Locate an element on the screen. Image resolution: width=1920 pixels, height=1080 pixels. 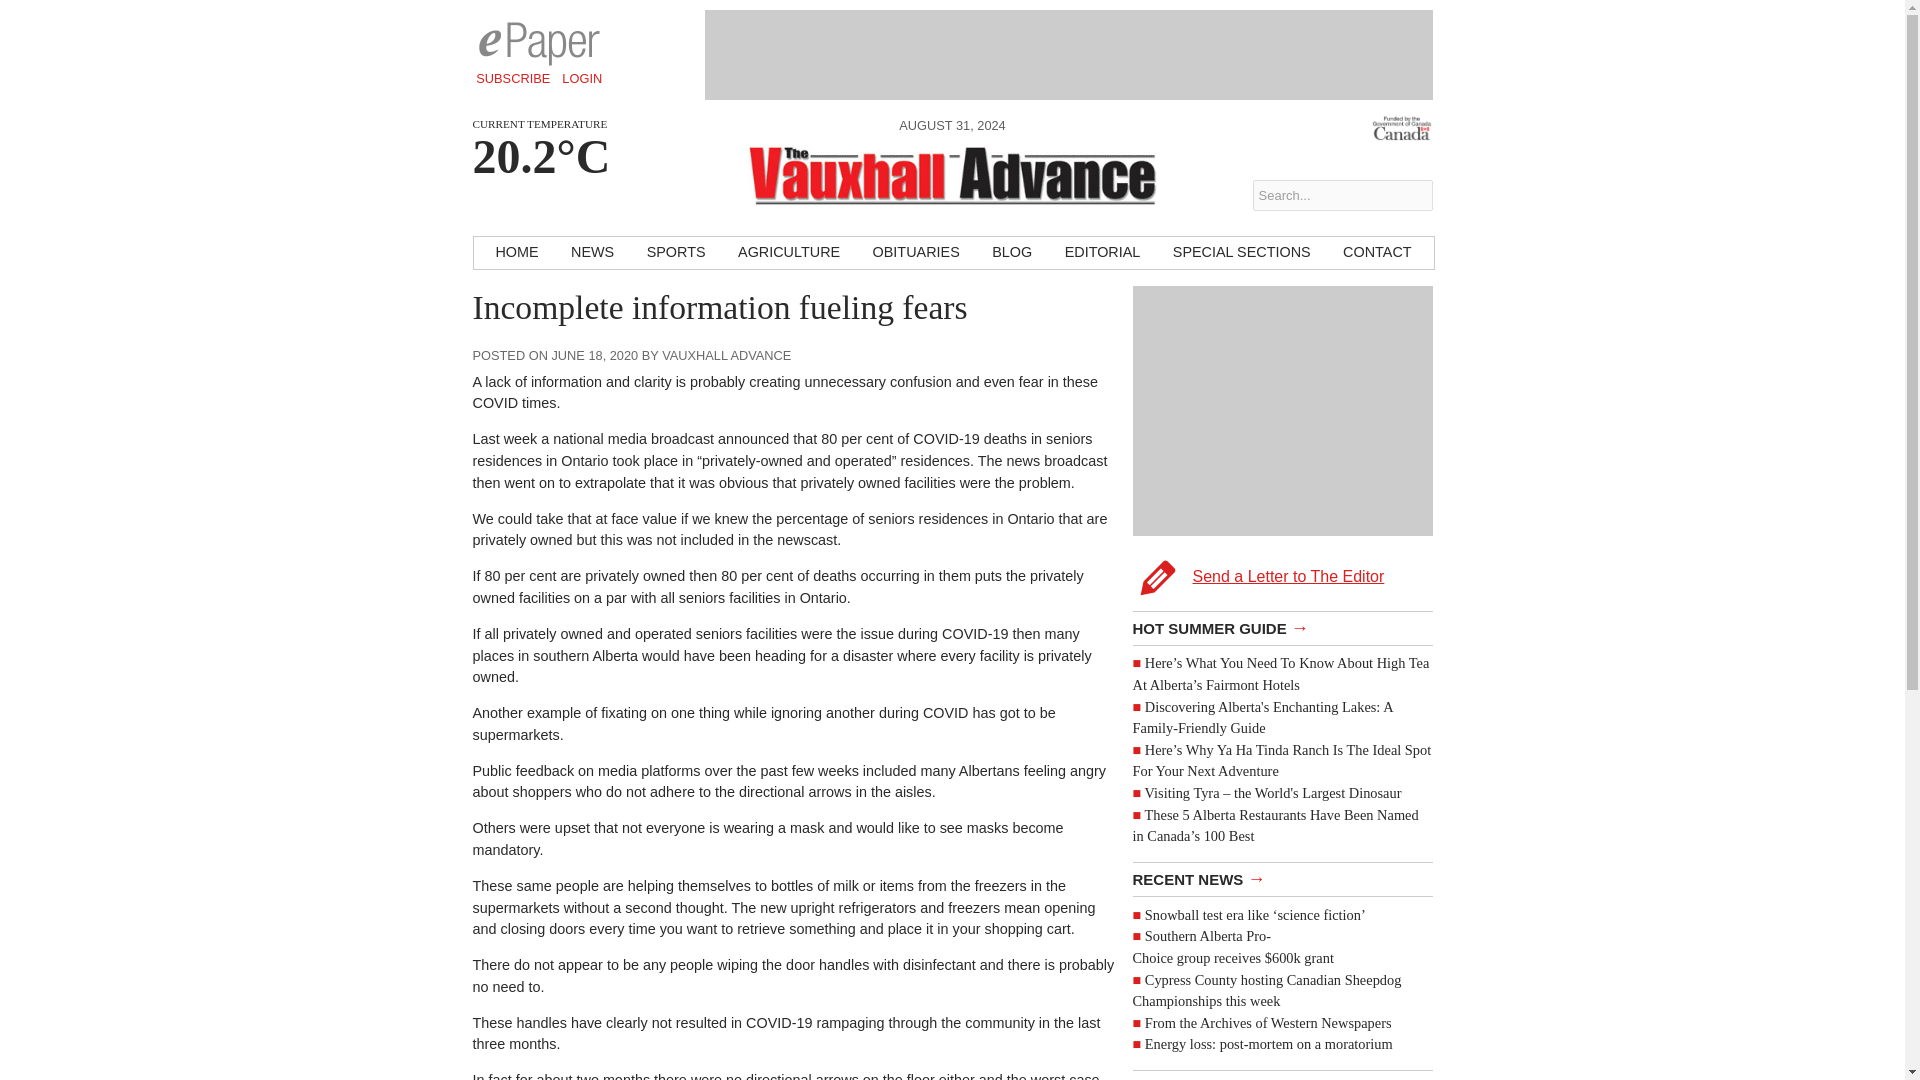
BLOG is located at coordinates (1012, 252).